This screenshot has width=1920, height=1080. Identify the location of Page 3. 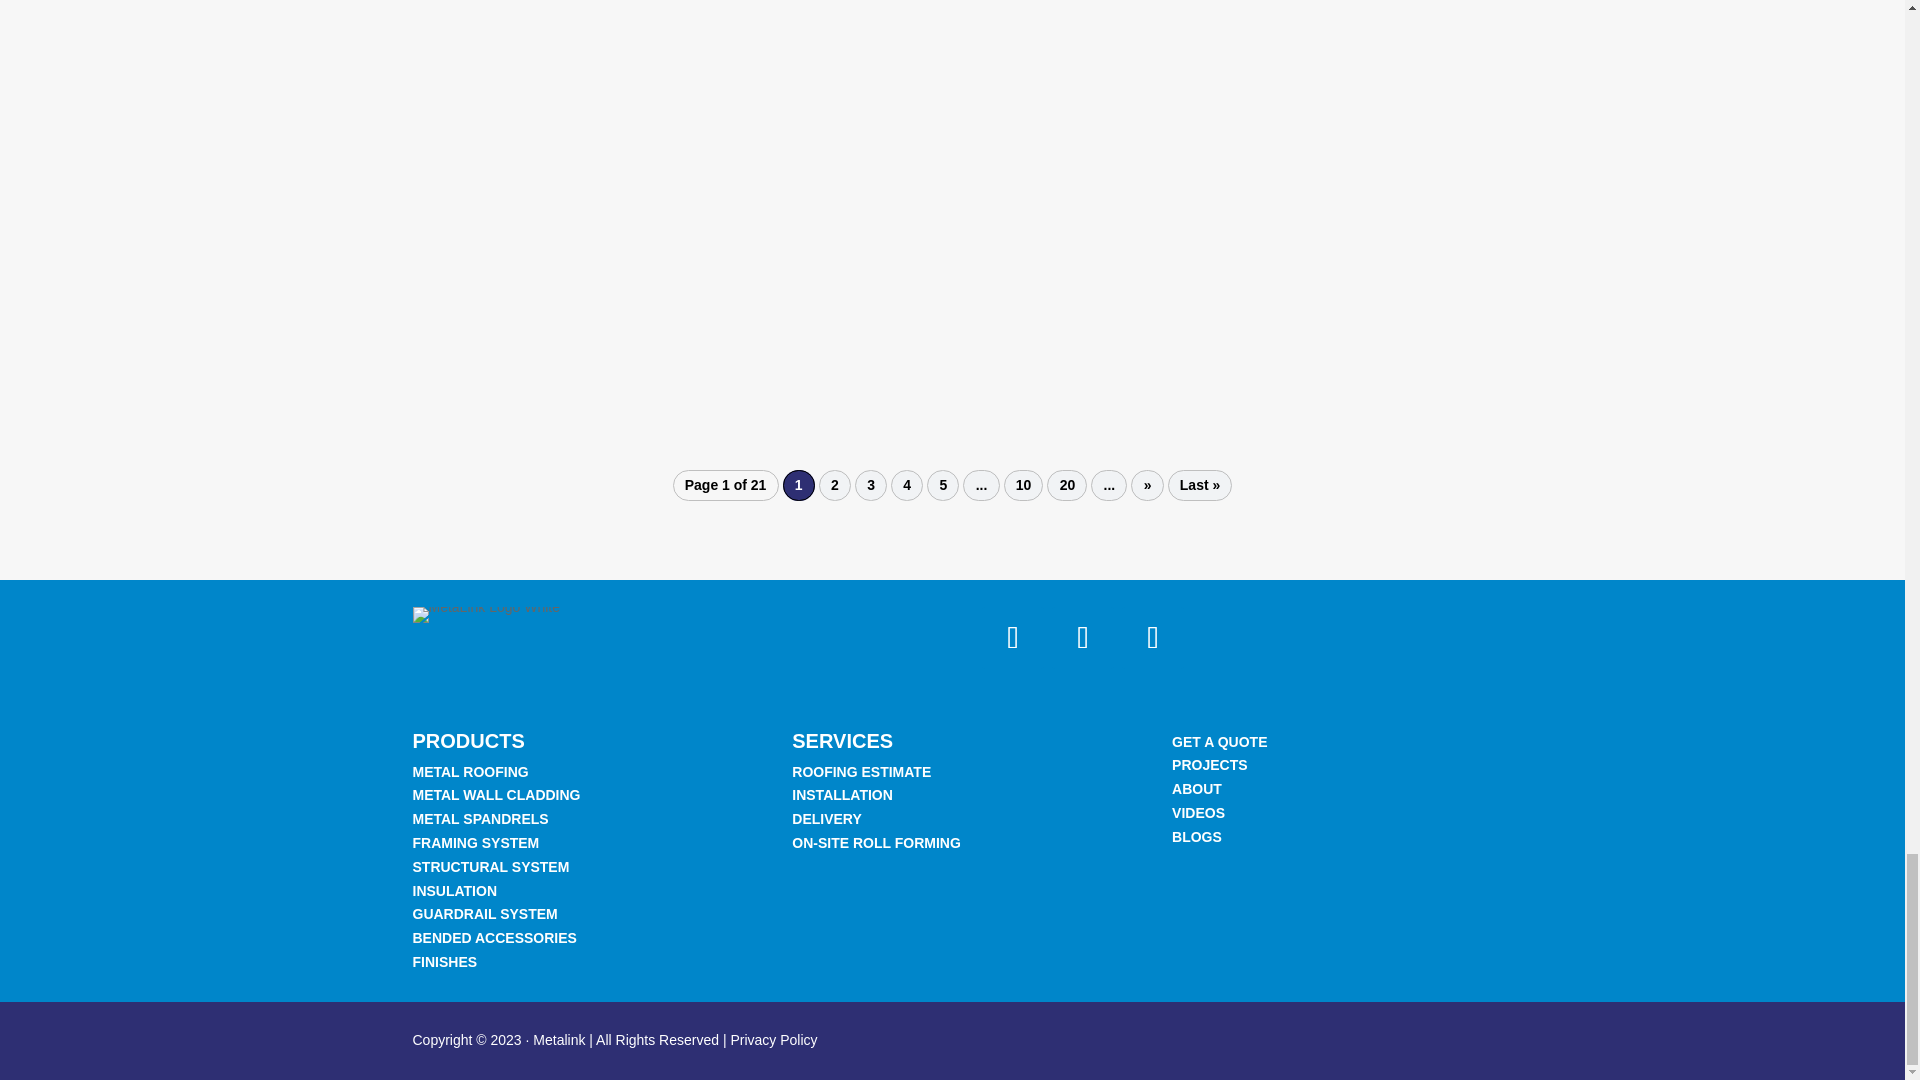
(870, 485).